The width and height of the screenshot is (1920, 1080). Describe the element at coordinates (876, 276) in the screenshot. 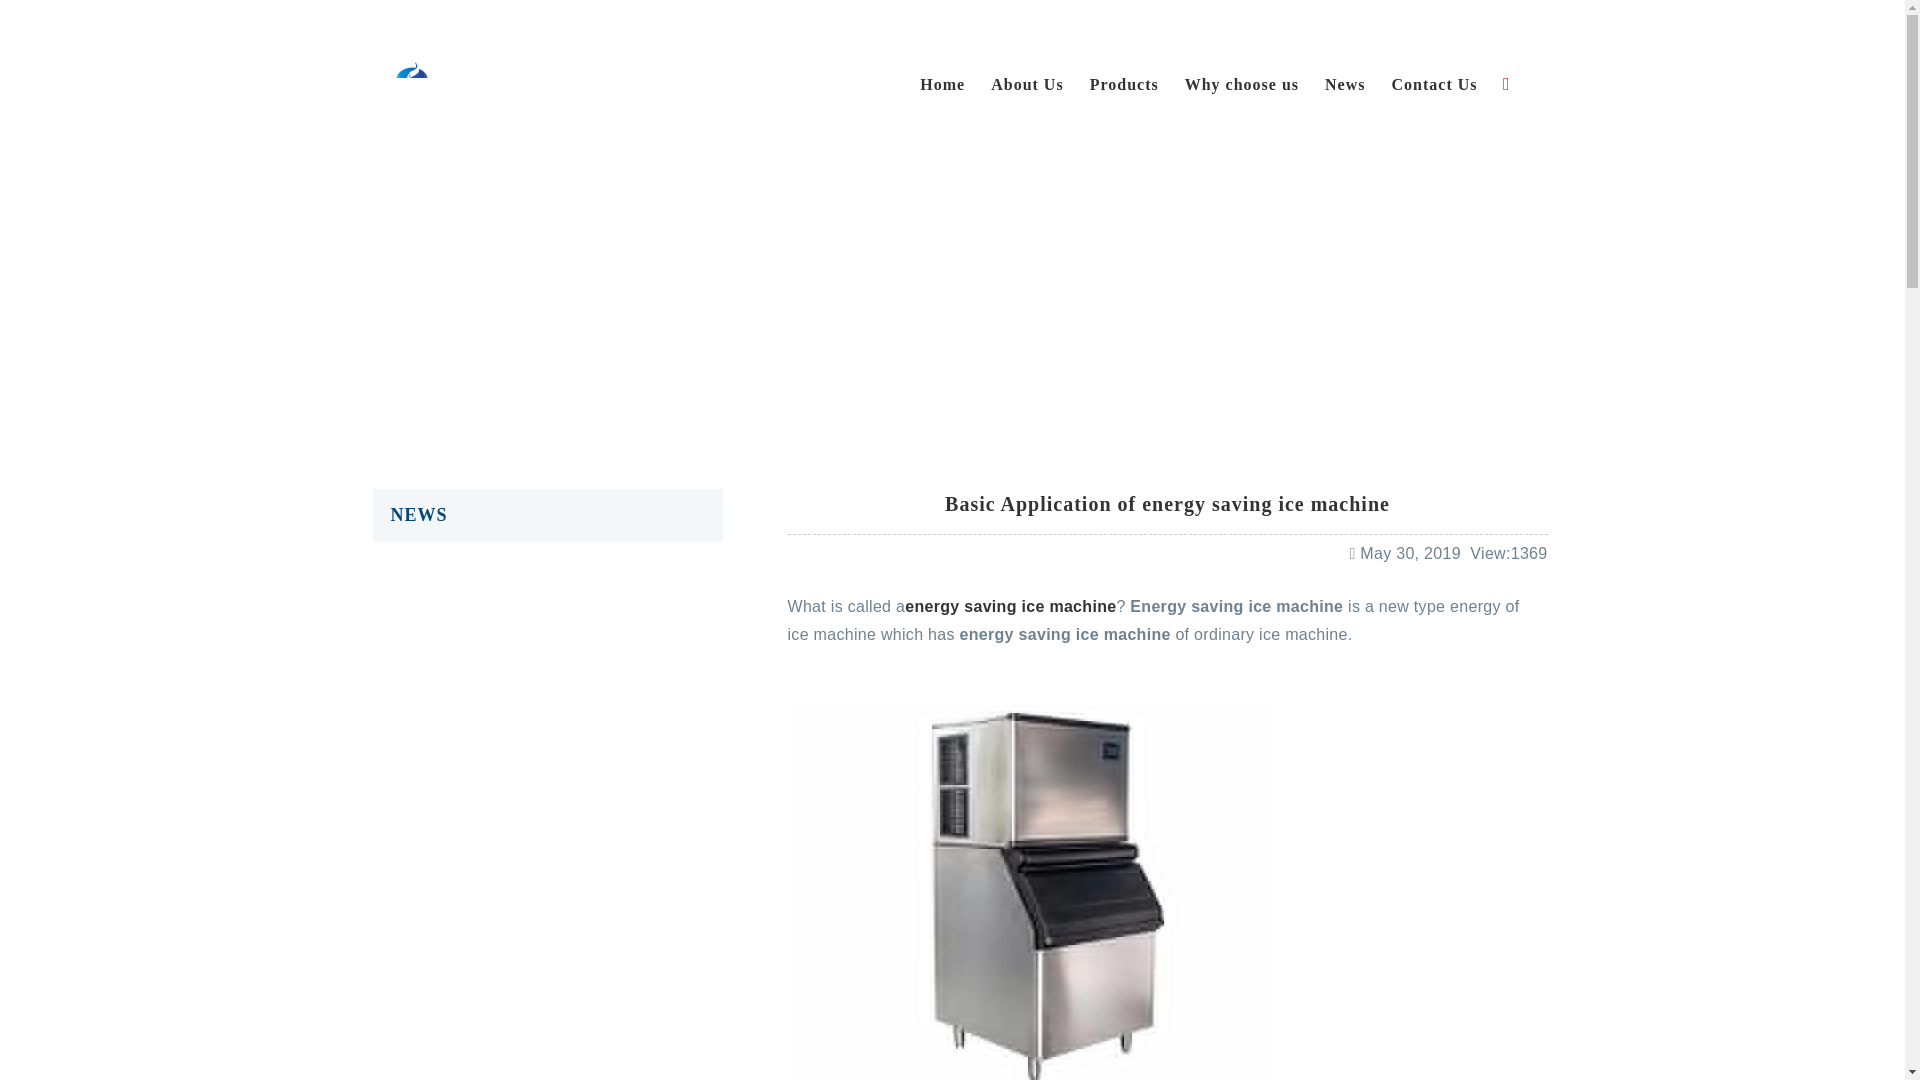

I see `Home` at that location.